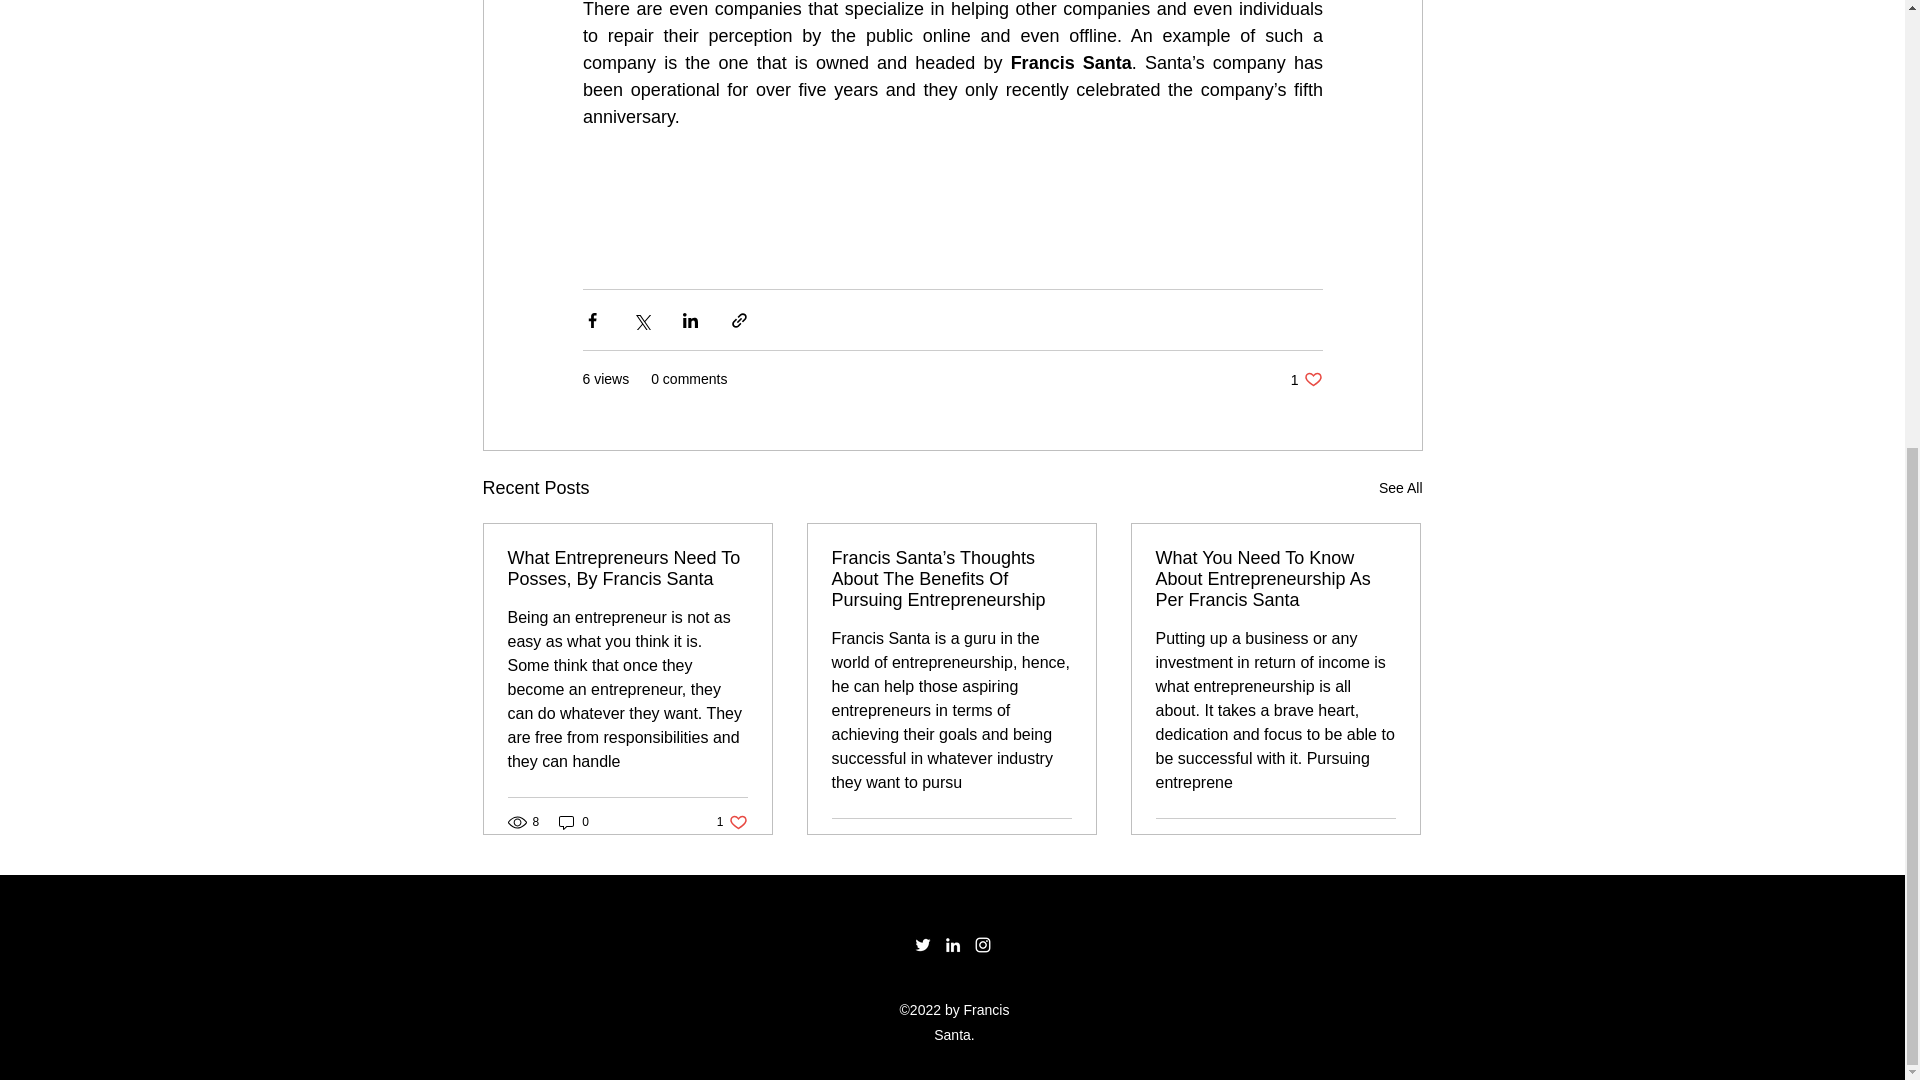 The height and width of the screenshot is (1080, 1920). What do you see at coordinates (1380, 843) in the screenshot?
I see `1 like. Post not marked as liked` at bounding box center [1380, 843].